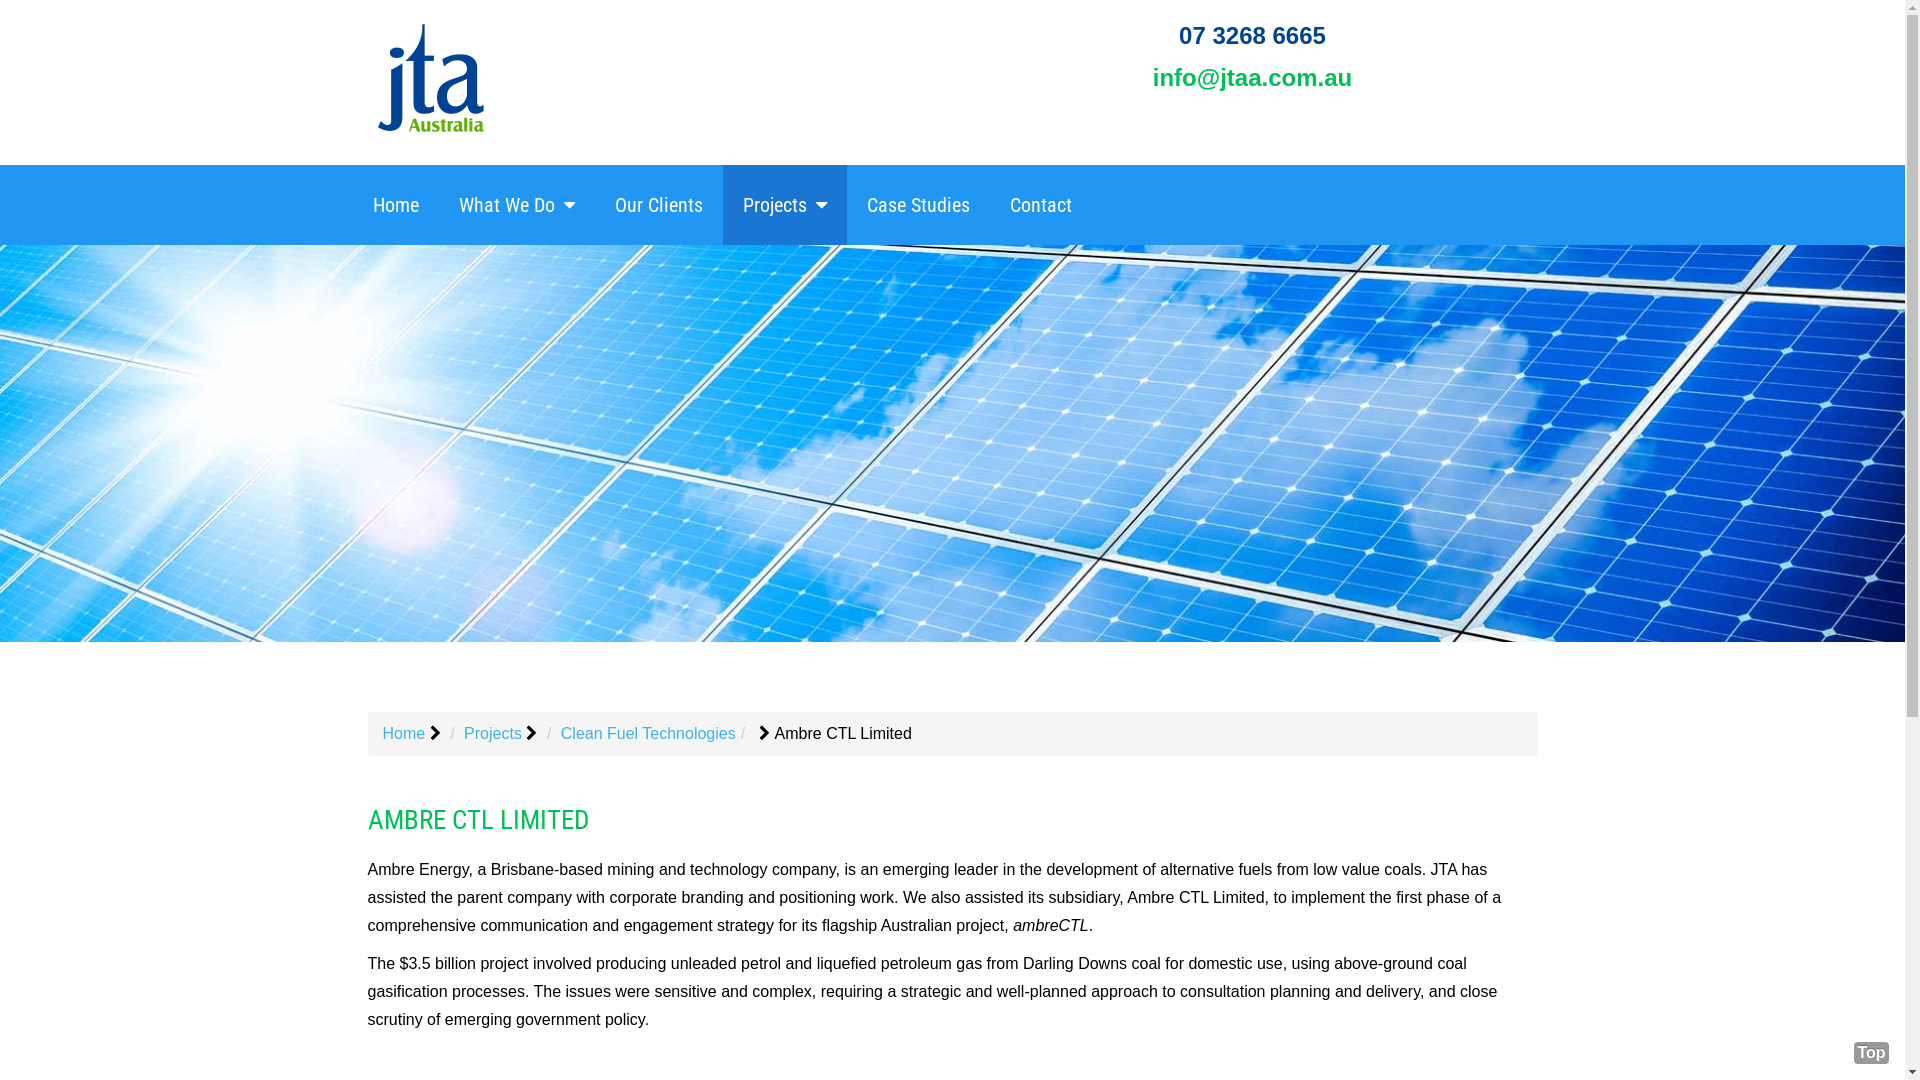  I want to click on 07 3268 6665, so click(1252, 36).